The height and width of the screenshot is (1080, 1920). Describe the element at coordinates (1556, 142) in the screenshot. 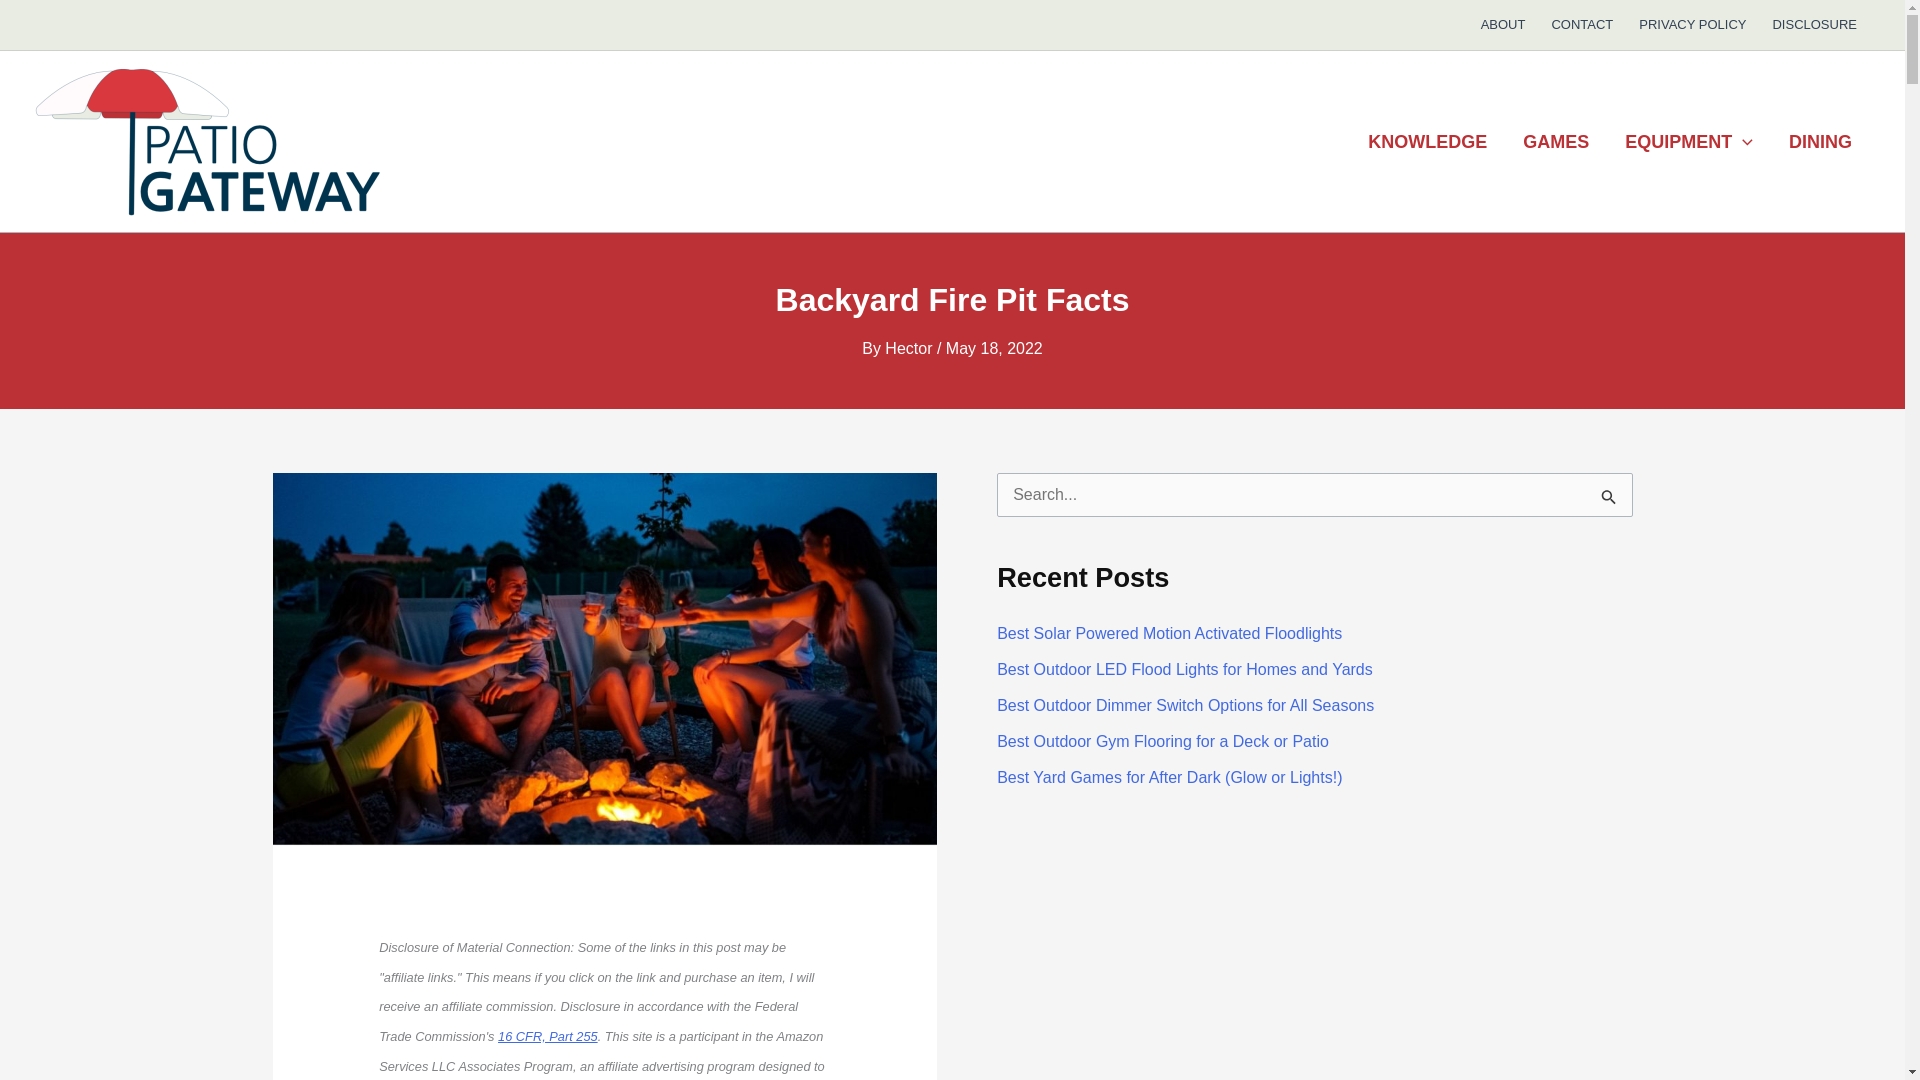

I see `GAMES` at that location.